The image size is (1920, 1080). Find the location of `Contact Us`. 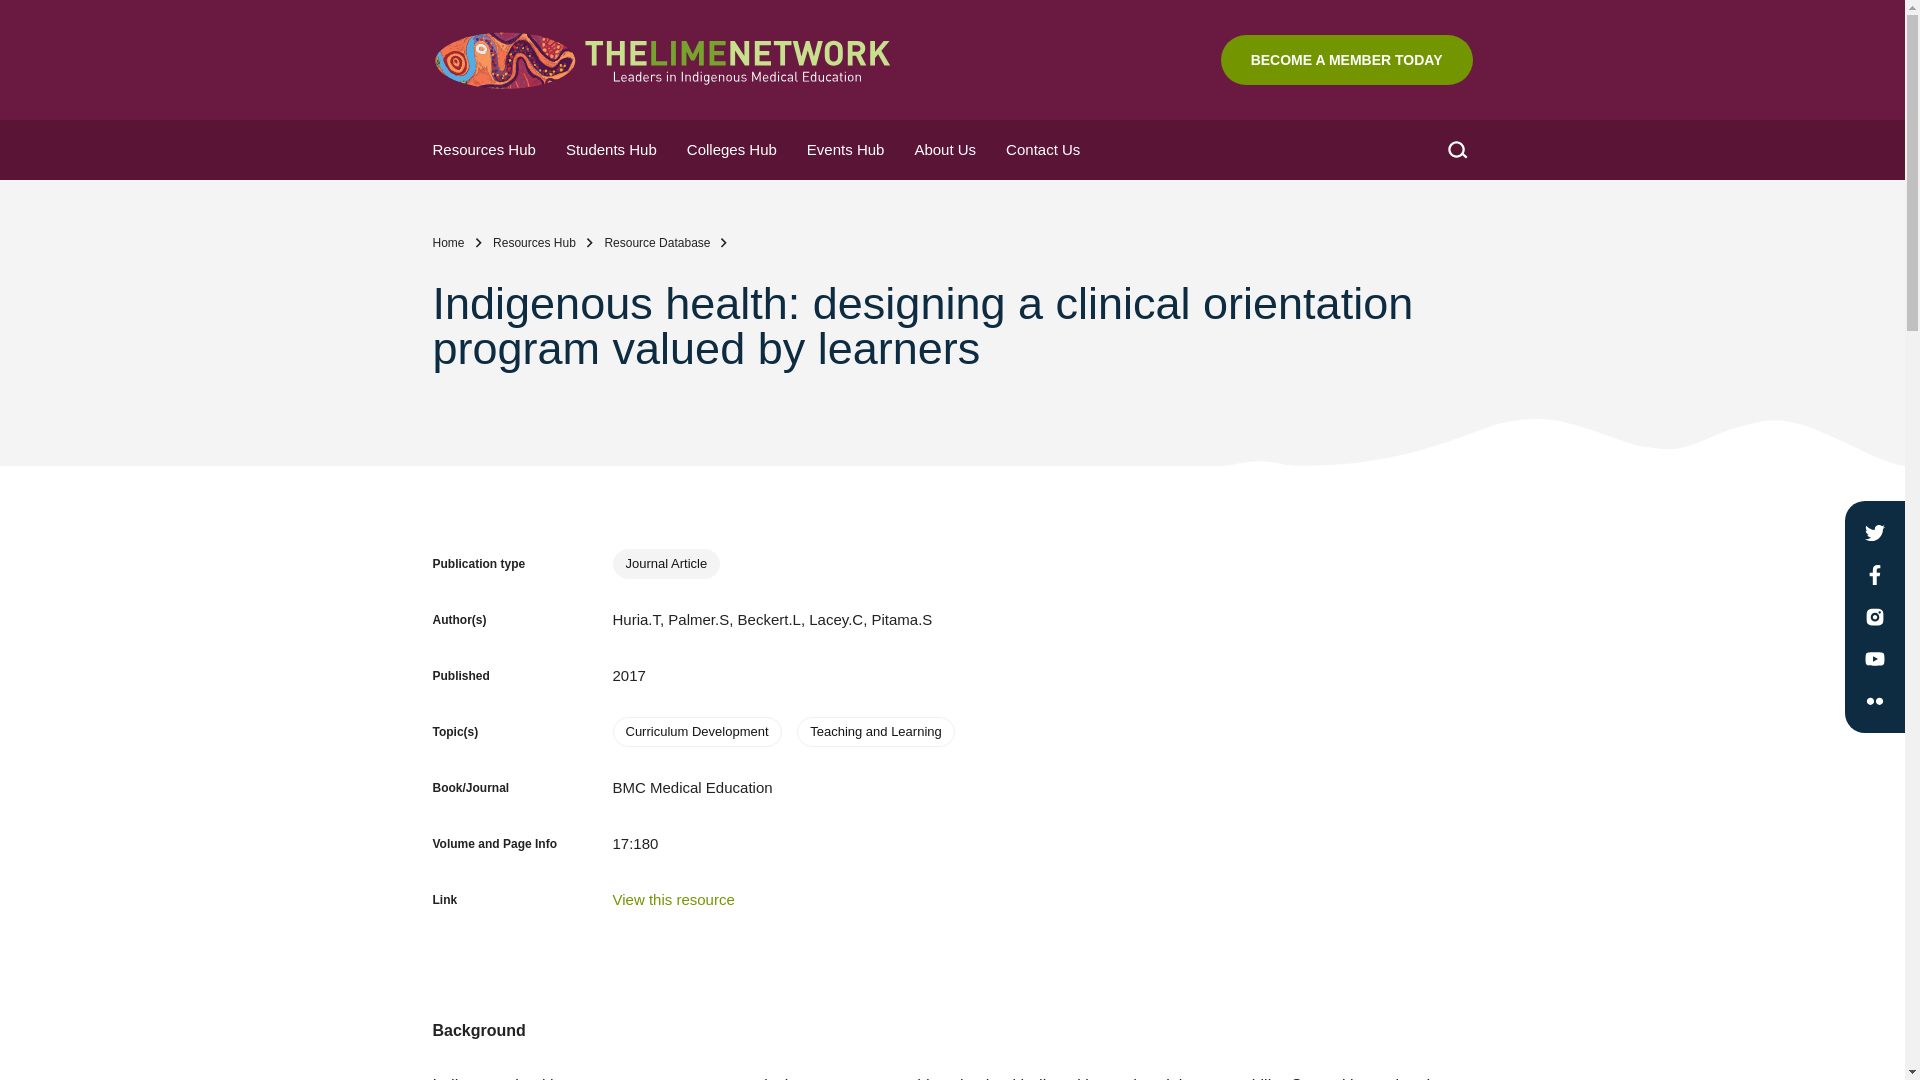

Contact Us is located at coordinates (1042, 150).